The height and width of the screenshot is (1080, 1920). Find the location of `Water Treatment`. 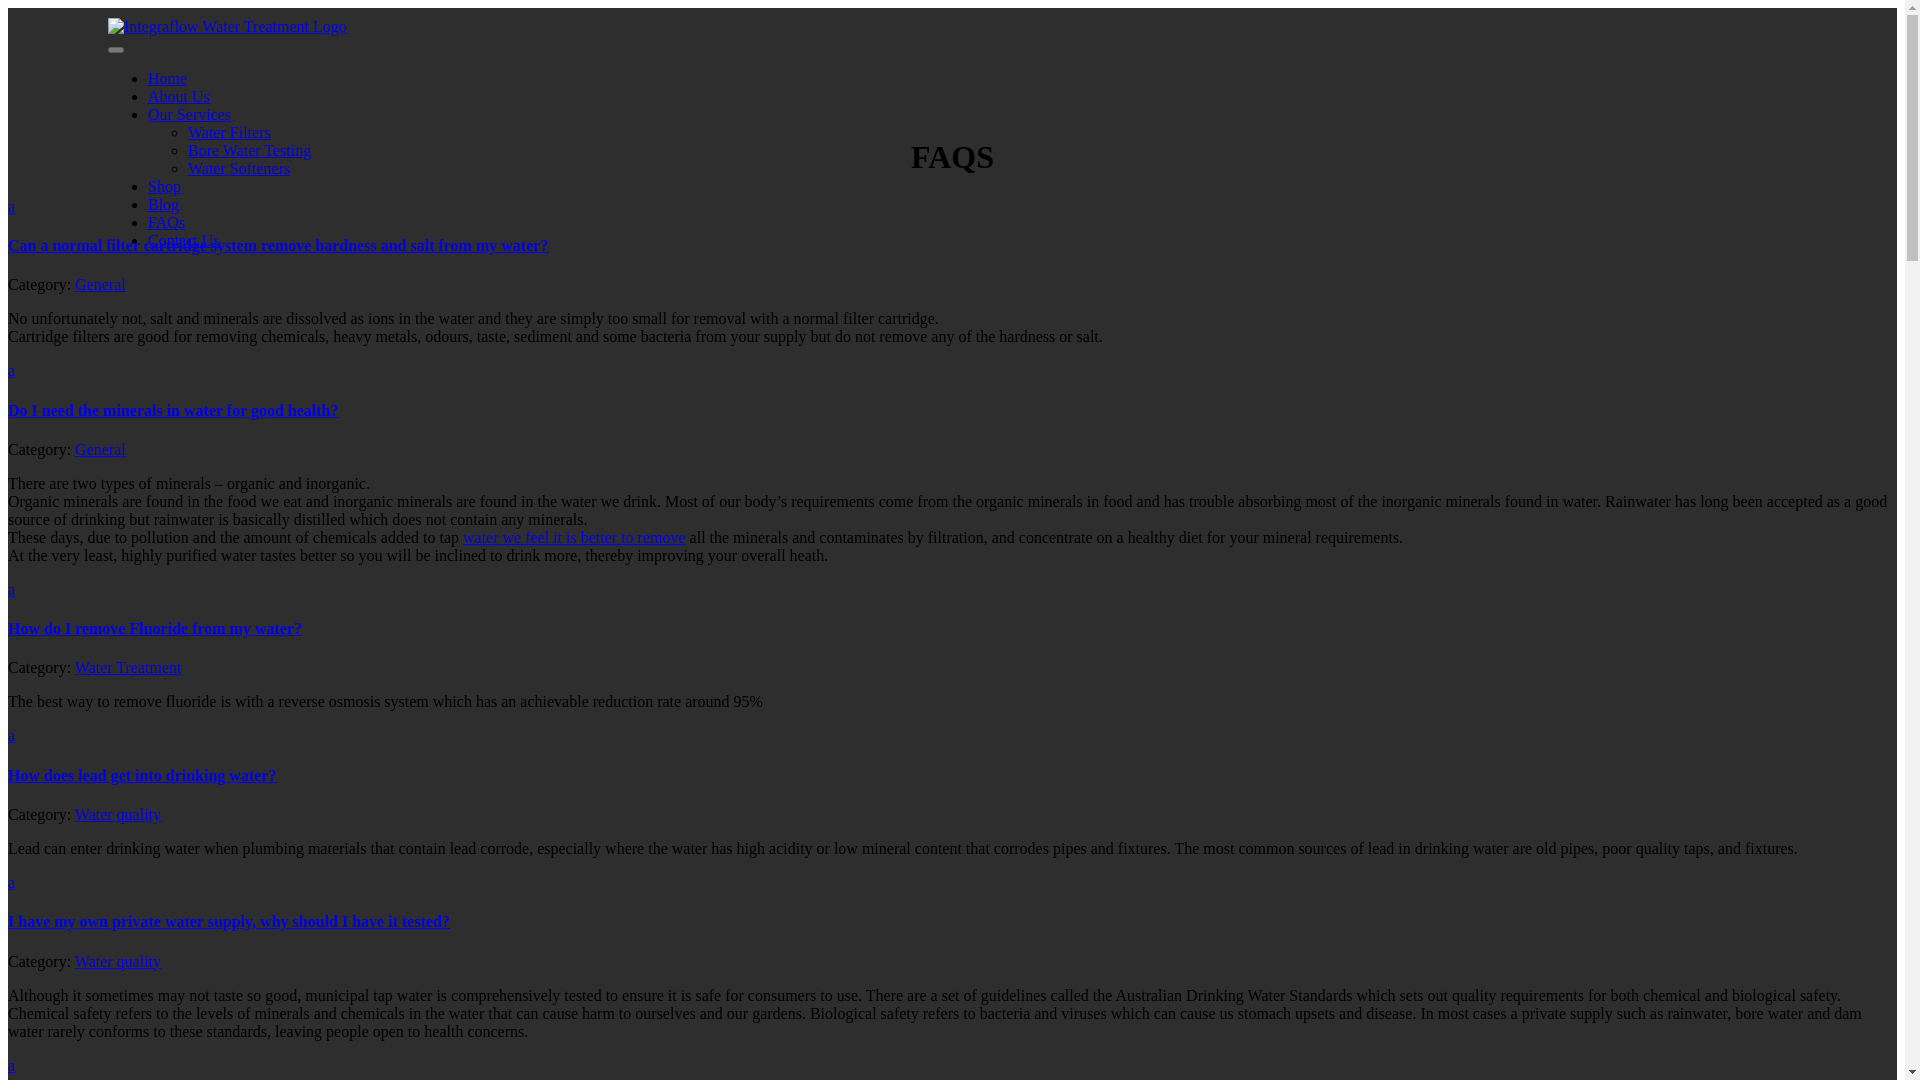

Water Treatment is located at coordinates (128, 667).